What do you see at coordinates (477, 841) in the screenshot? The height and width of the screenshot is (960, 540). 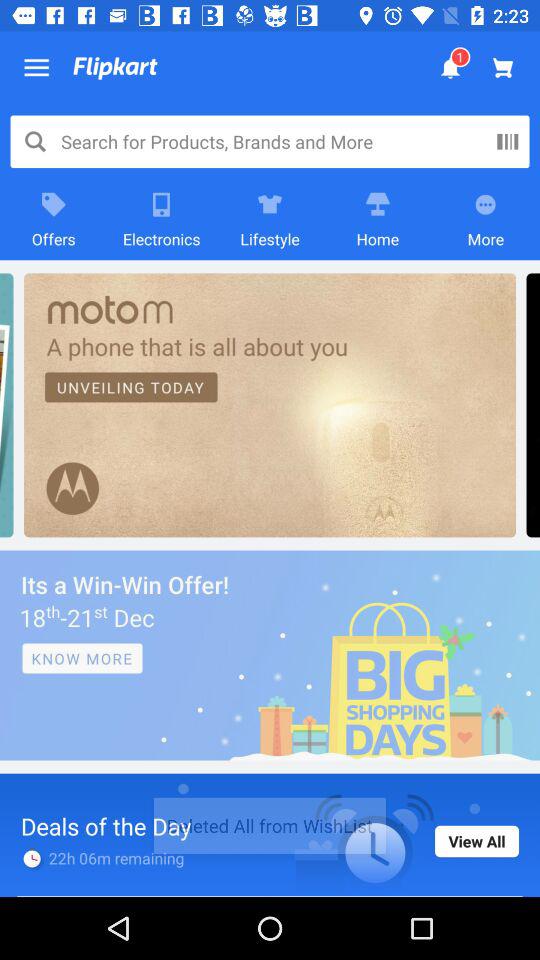 I see `swipe to the view all icon` at bounding box center [477, 841].